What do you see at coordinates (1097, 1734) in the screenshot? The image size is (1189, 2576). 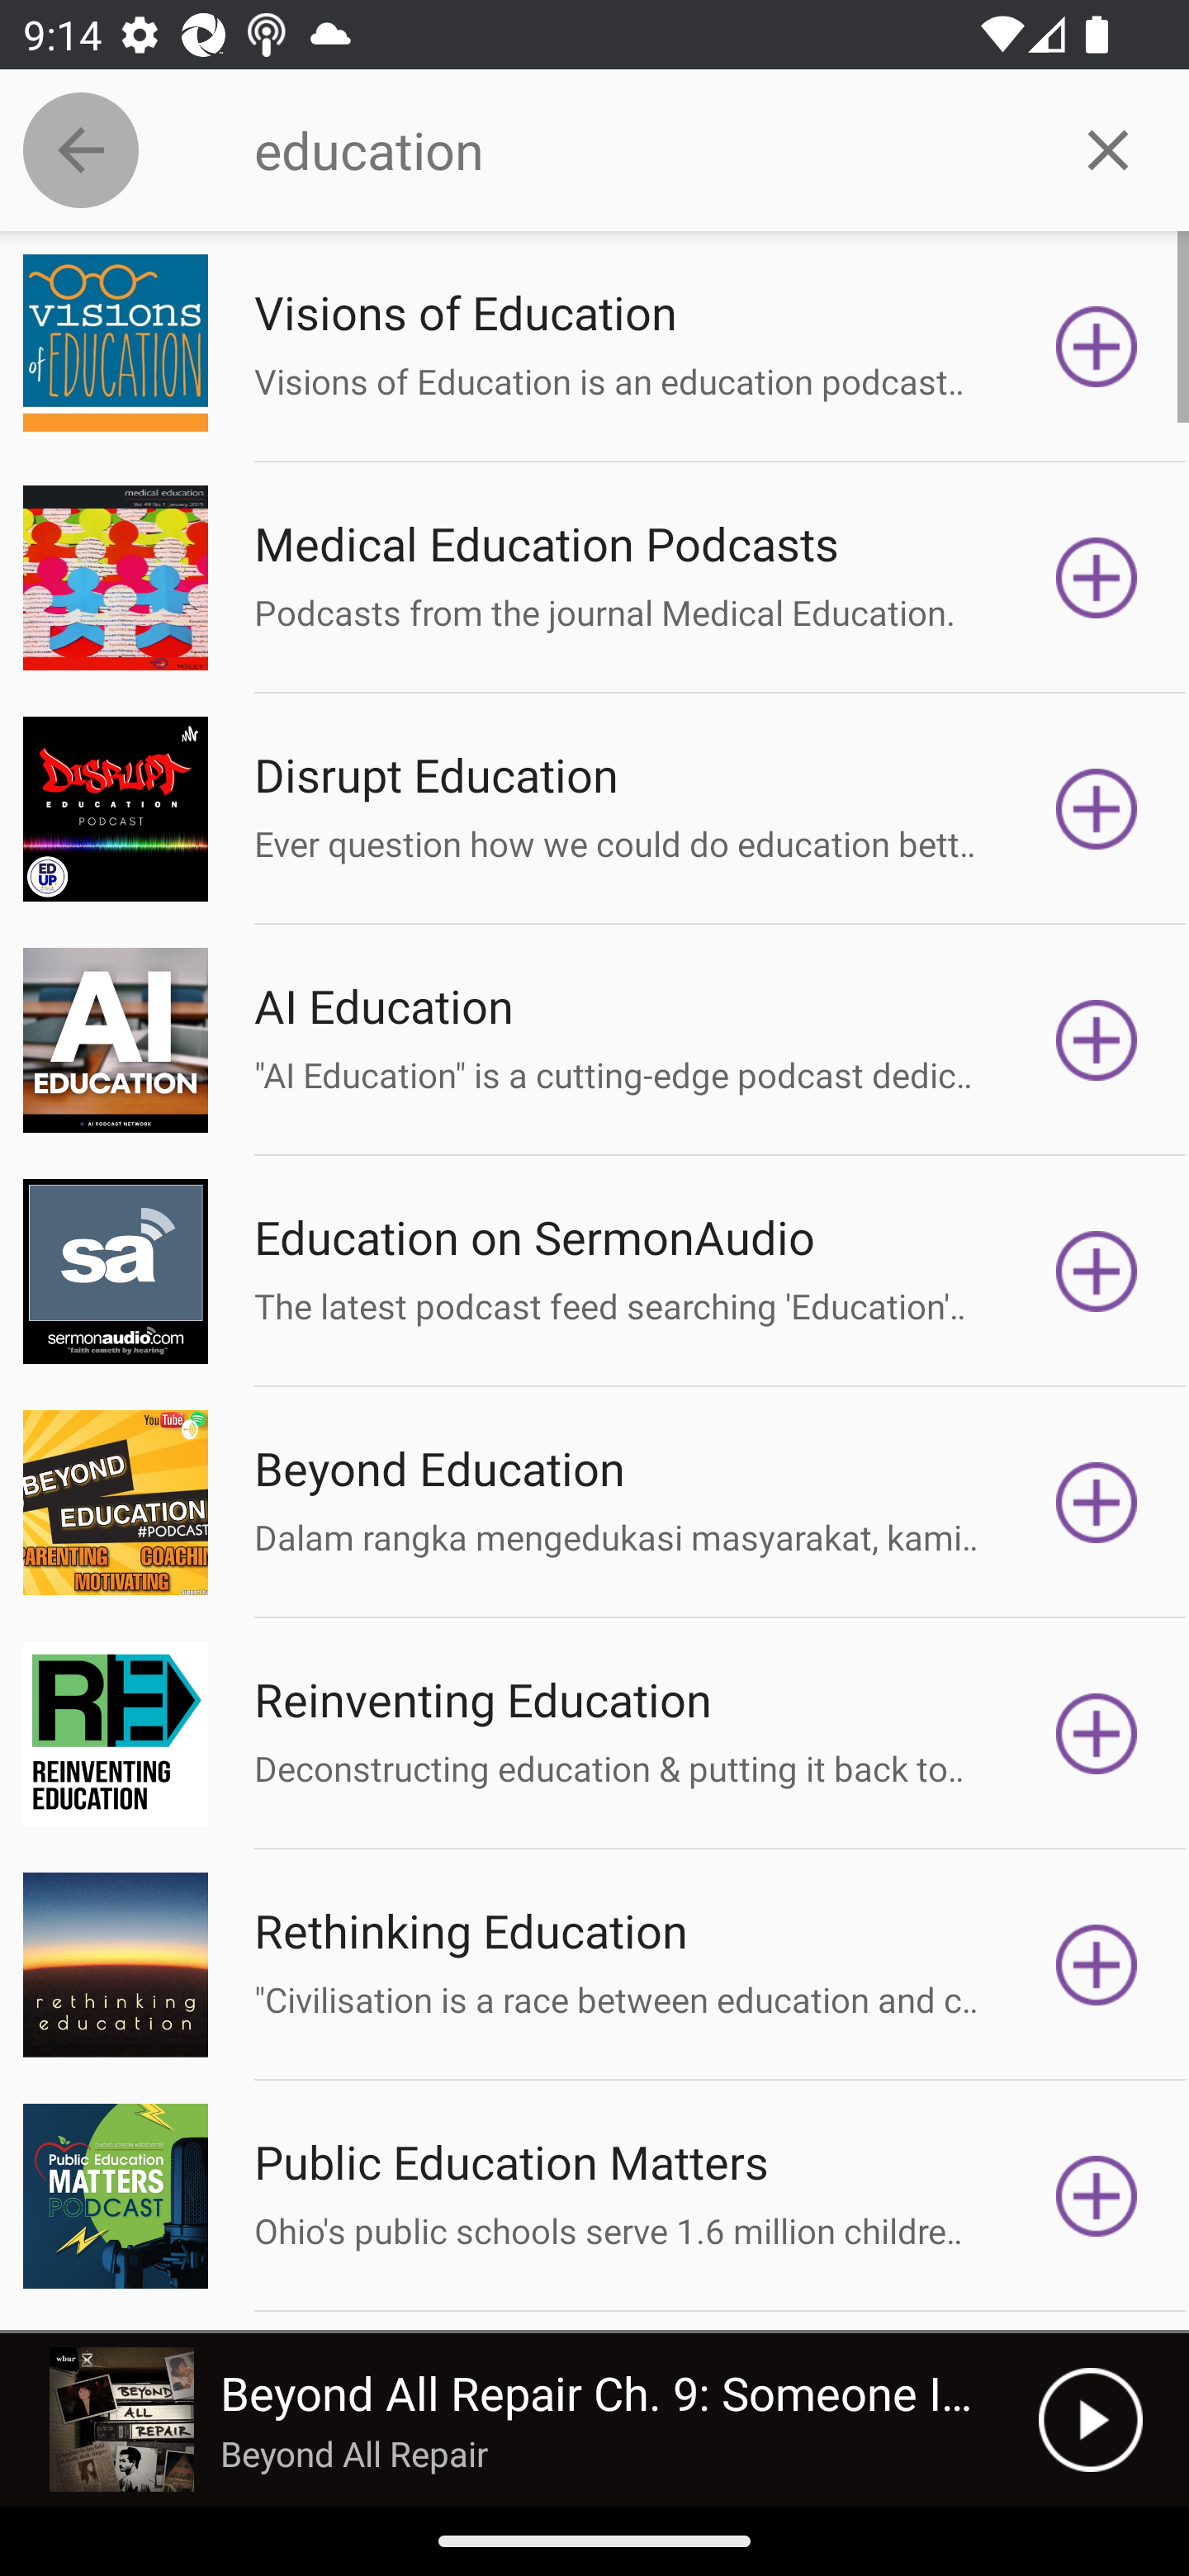 I see `Subscribe` at bounding box center [1097, 1734].